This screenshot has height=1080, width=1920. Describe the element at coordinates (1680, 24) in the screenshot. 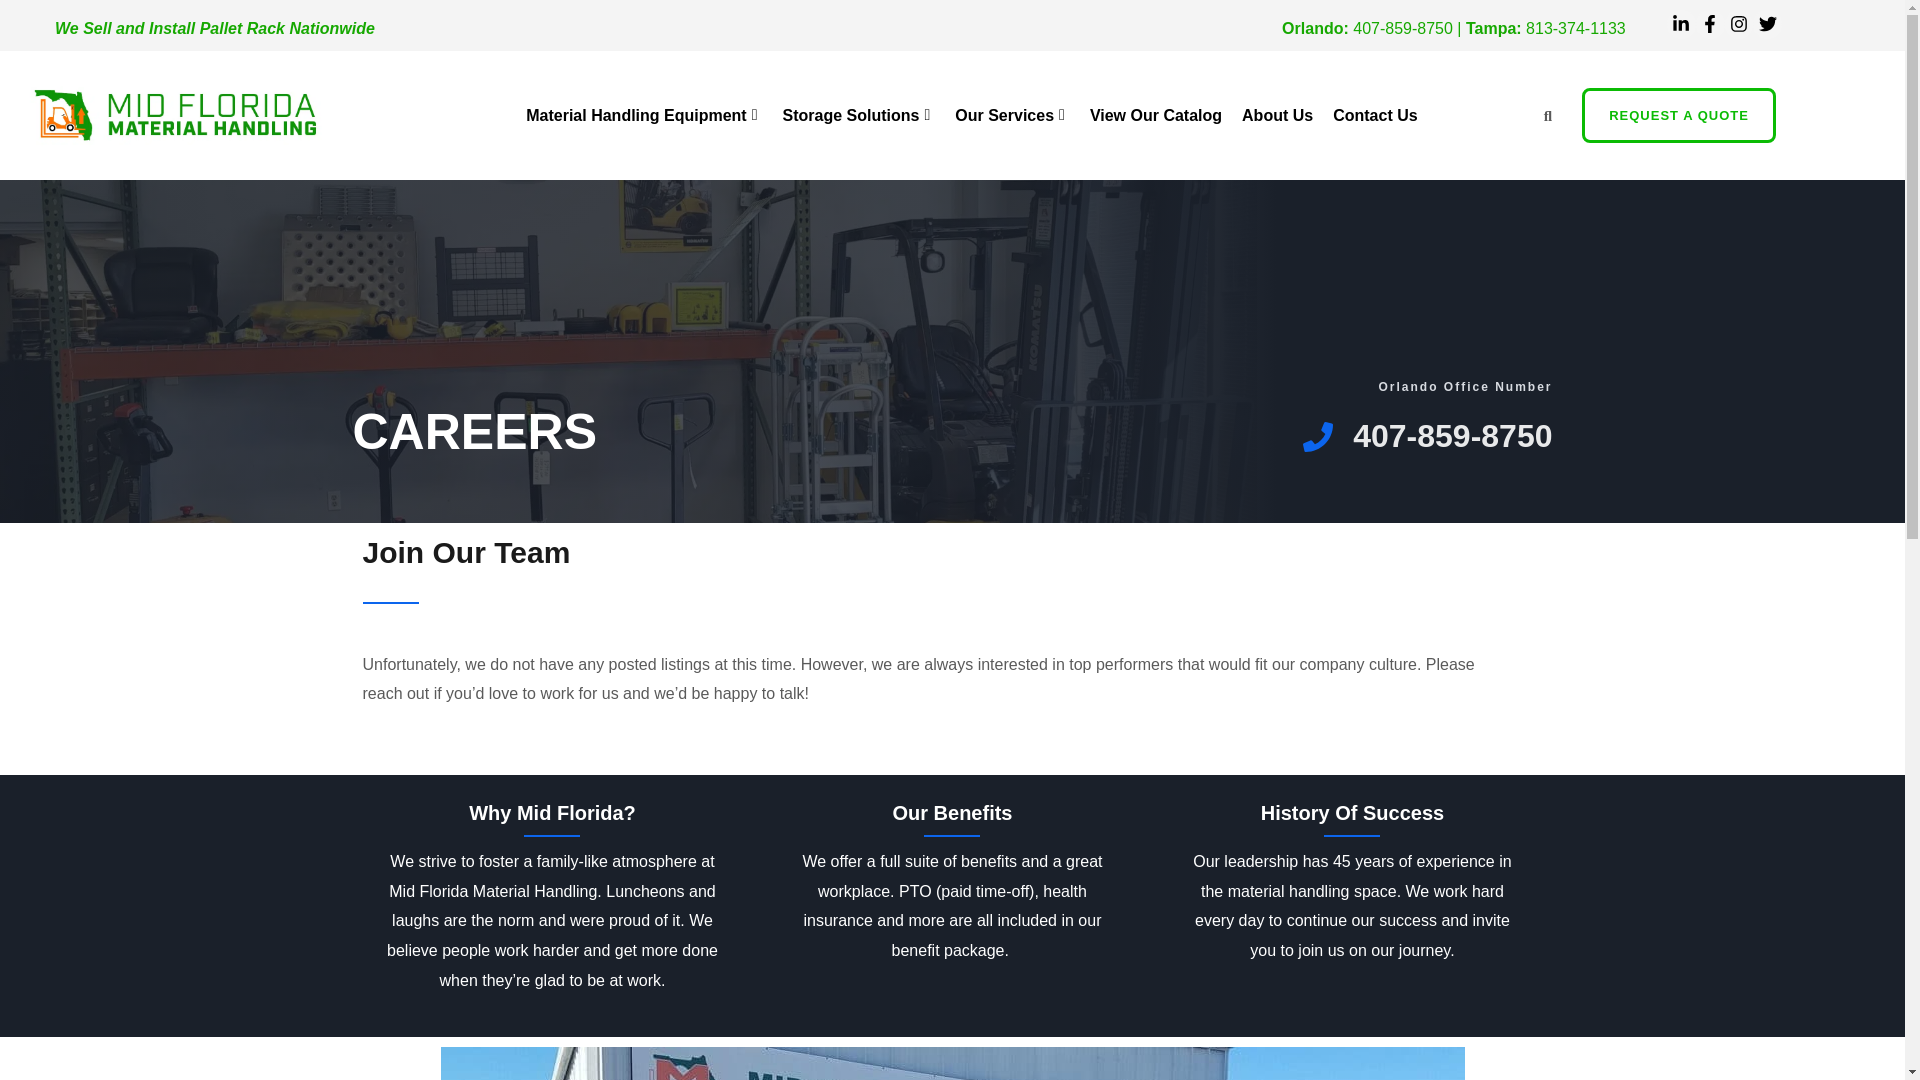

I see `Linkedin-in` at that location.